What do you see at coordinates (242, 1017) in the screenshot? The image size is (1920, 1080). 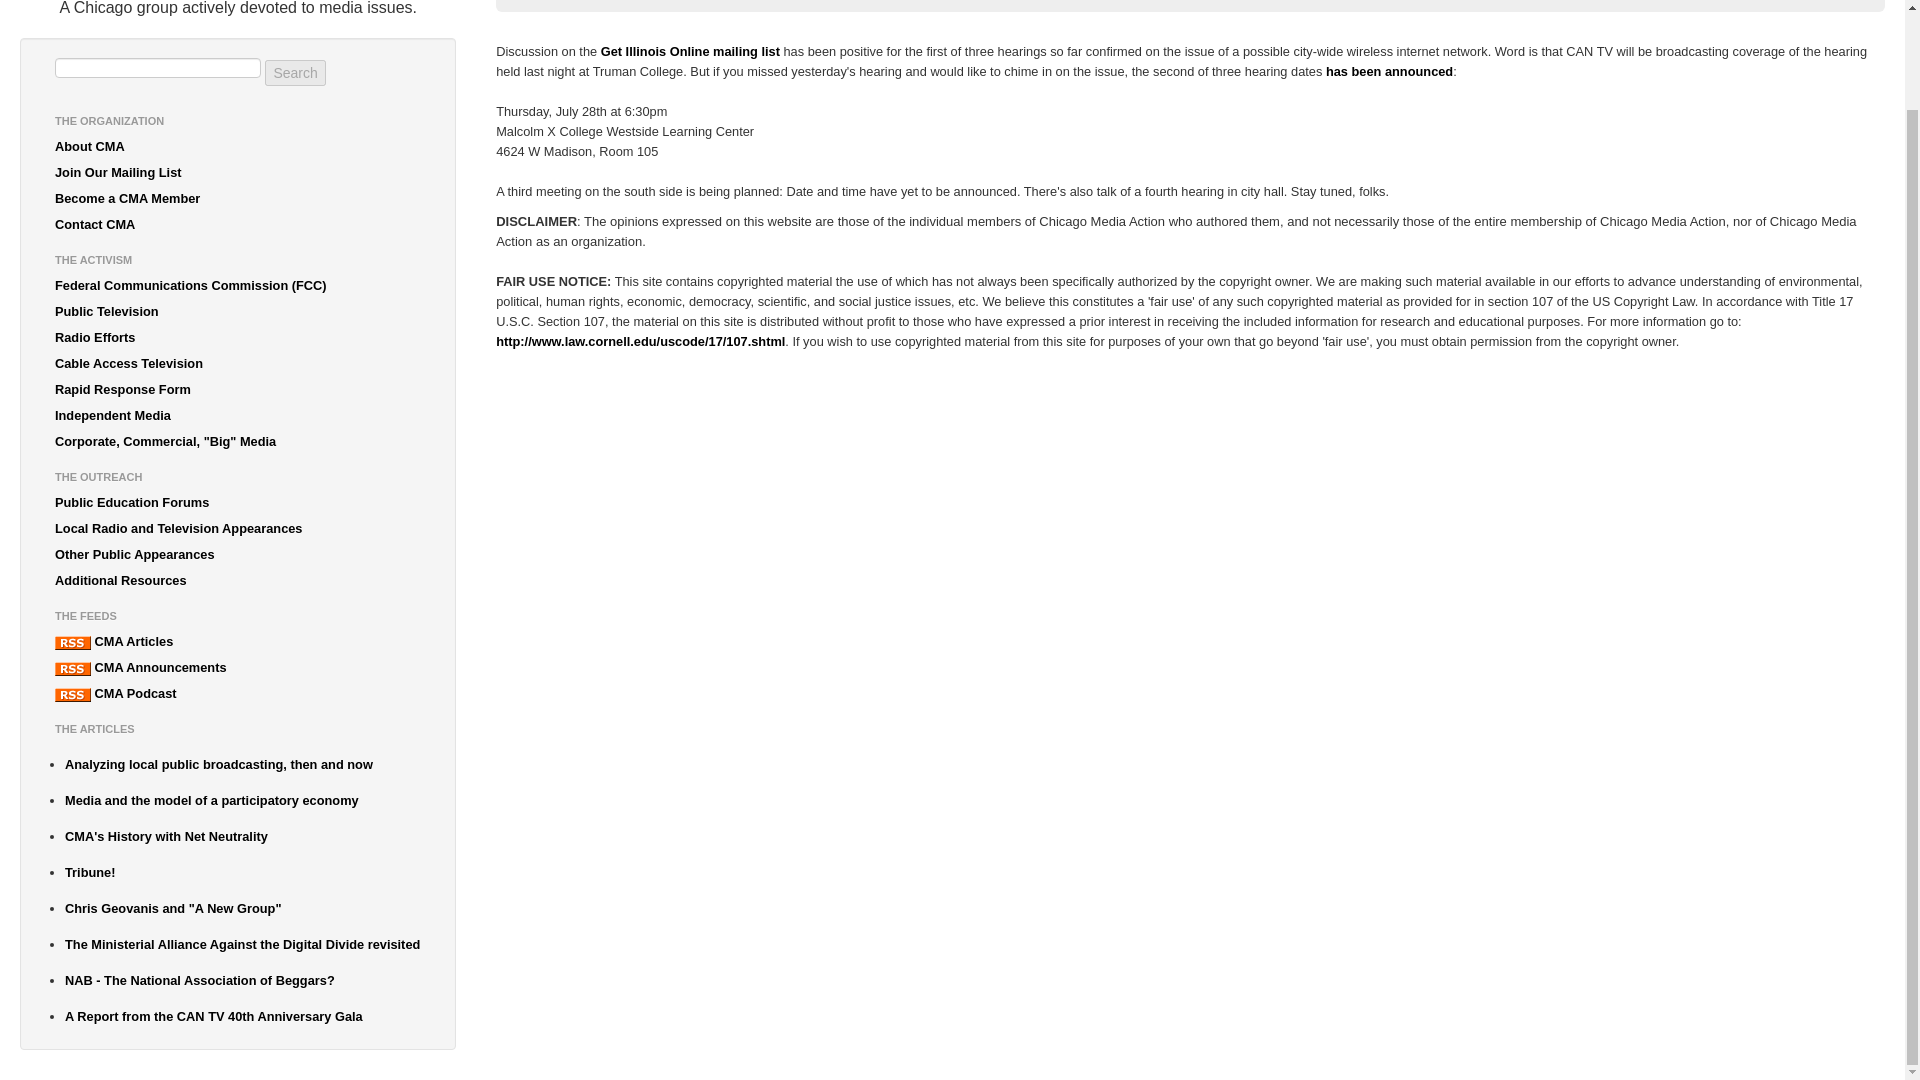 I see `A Report from the CAN TV 40th Anniversary Gala` at bounding box center [242, 1017].